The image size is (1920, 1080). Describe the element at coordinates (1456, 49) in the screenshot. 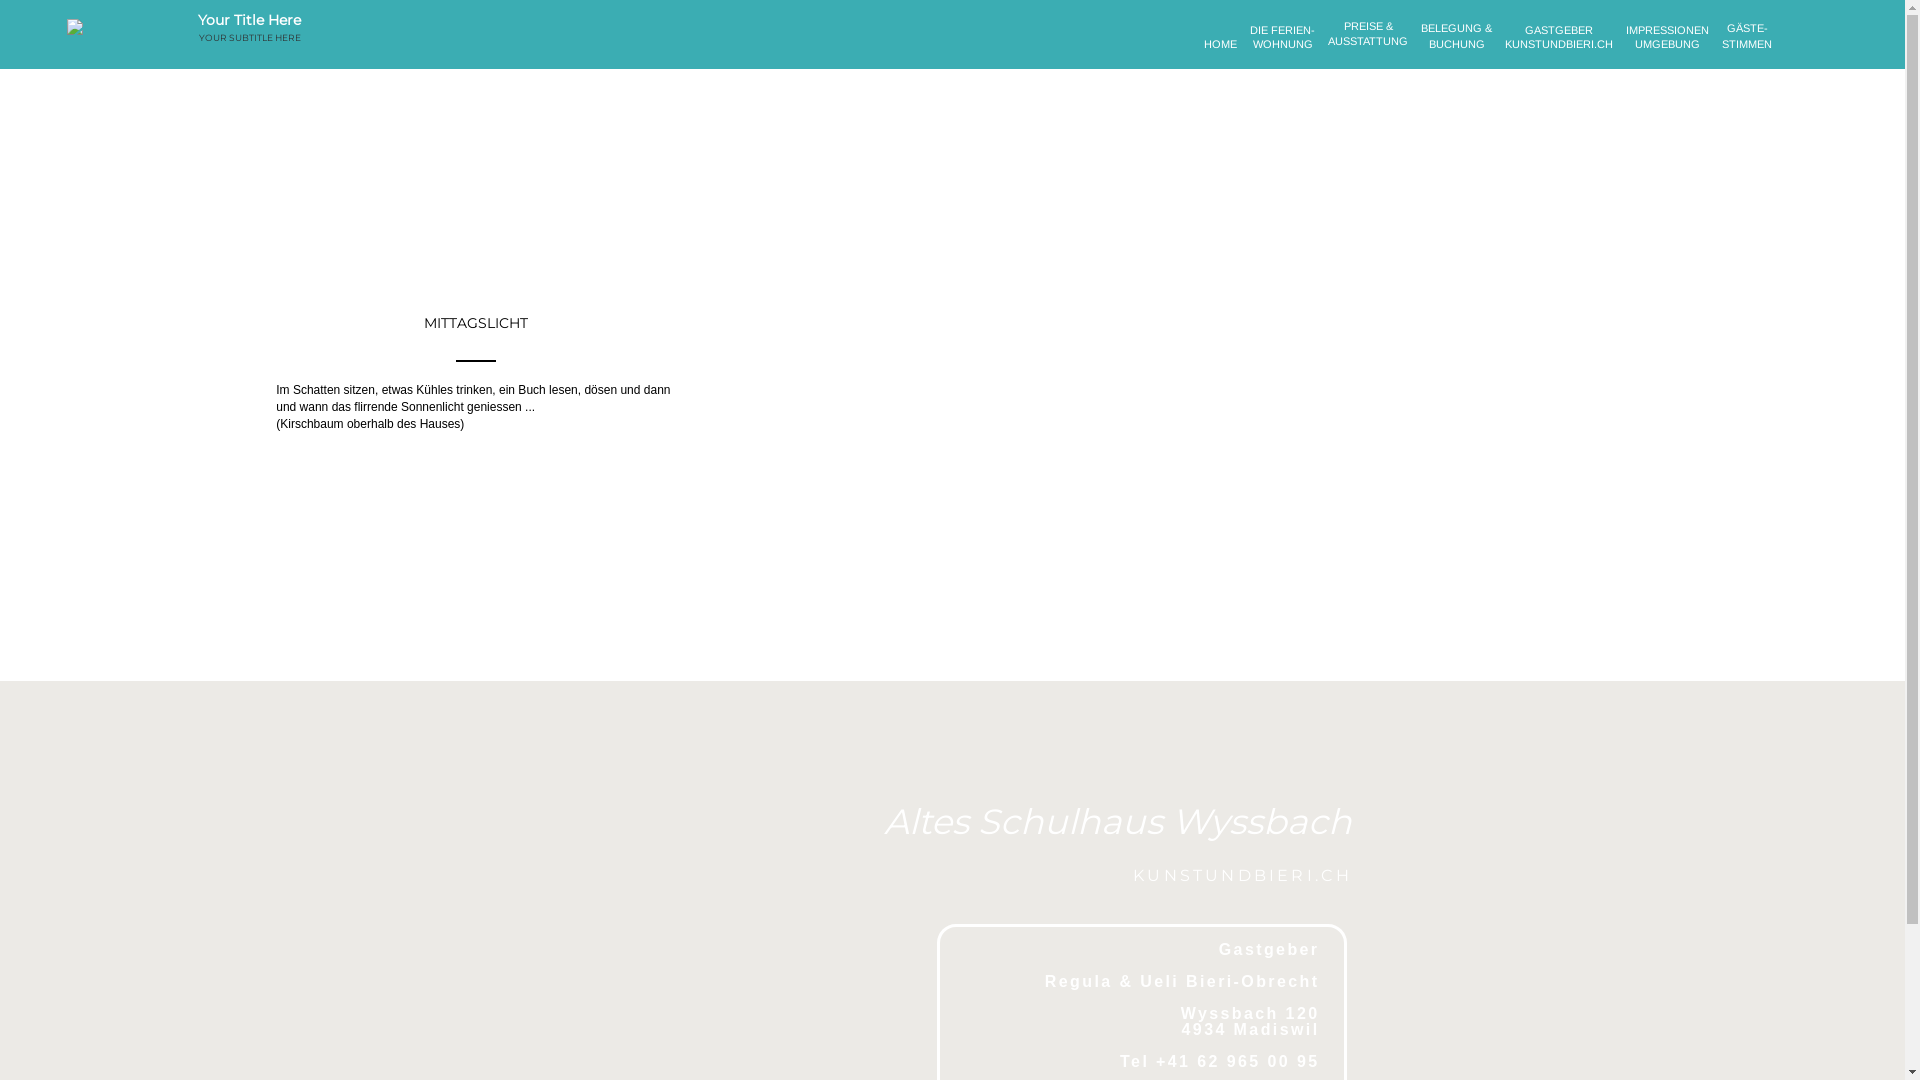

I see `BELEGUNG &






BUCHUNG` at that location.